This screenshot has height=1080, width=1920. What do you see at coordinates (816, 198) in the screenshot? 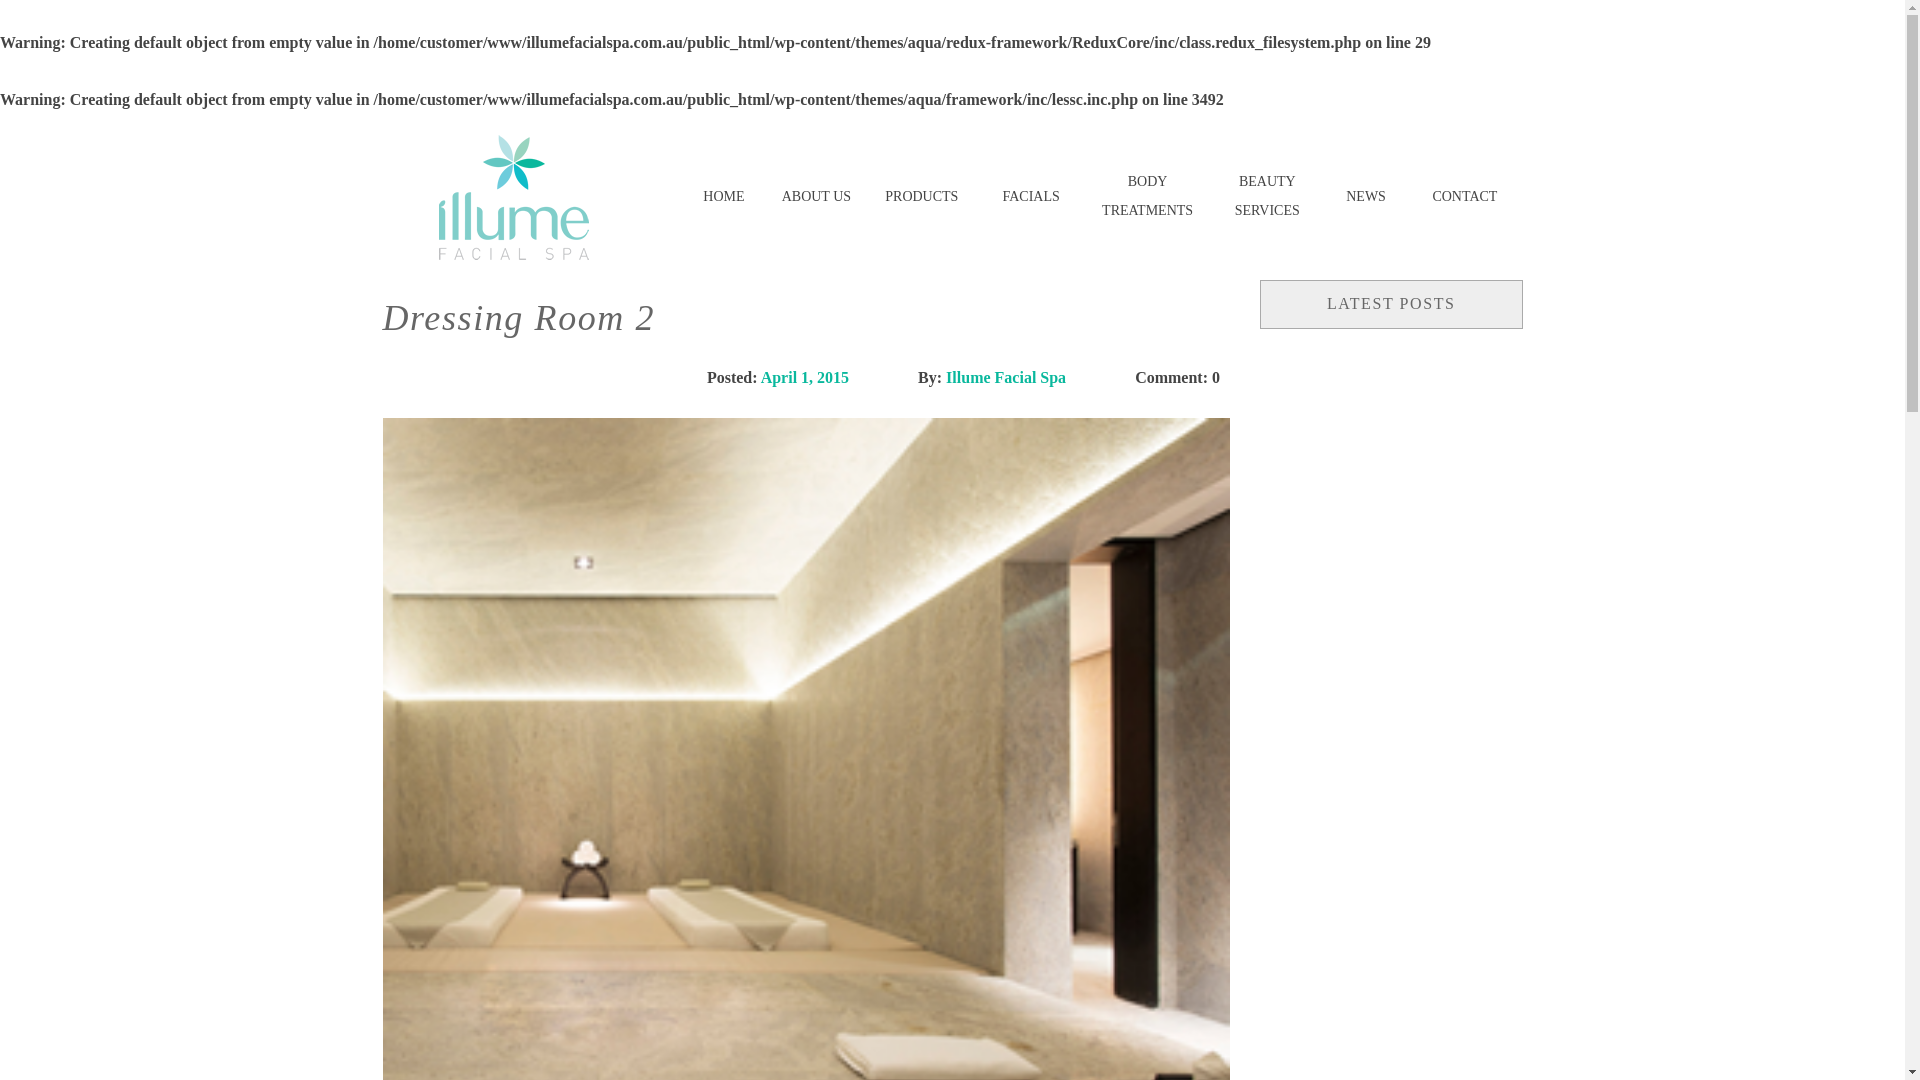
I see `ABOUT US` at bounding box center [816, 198].